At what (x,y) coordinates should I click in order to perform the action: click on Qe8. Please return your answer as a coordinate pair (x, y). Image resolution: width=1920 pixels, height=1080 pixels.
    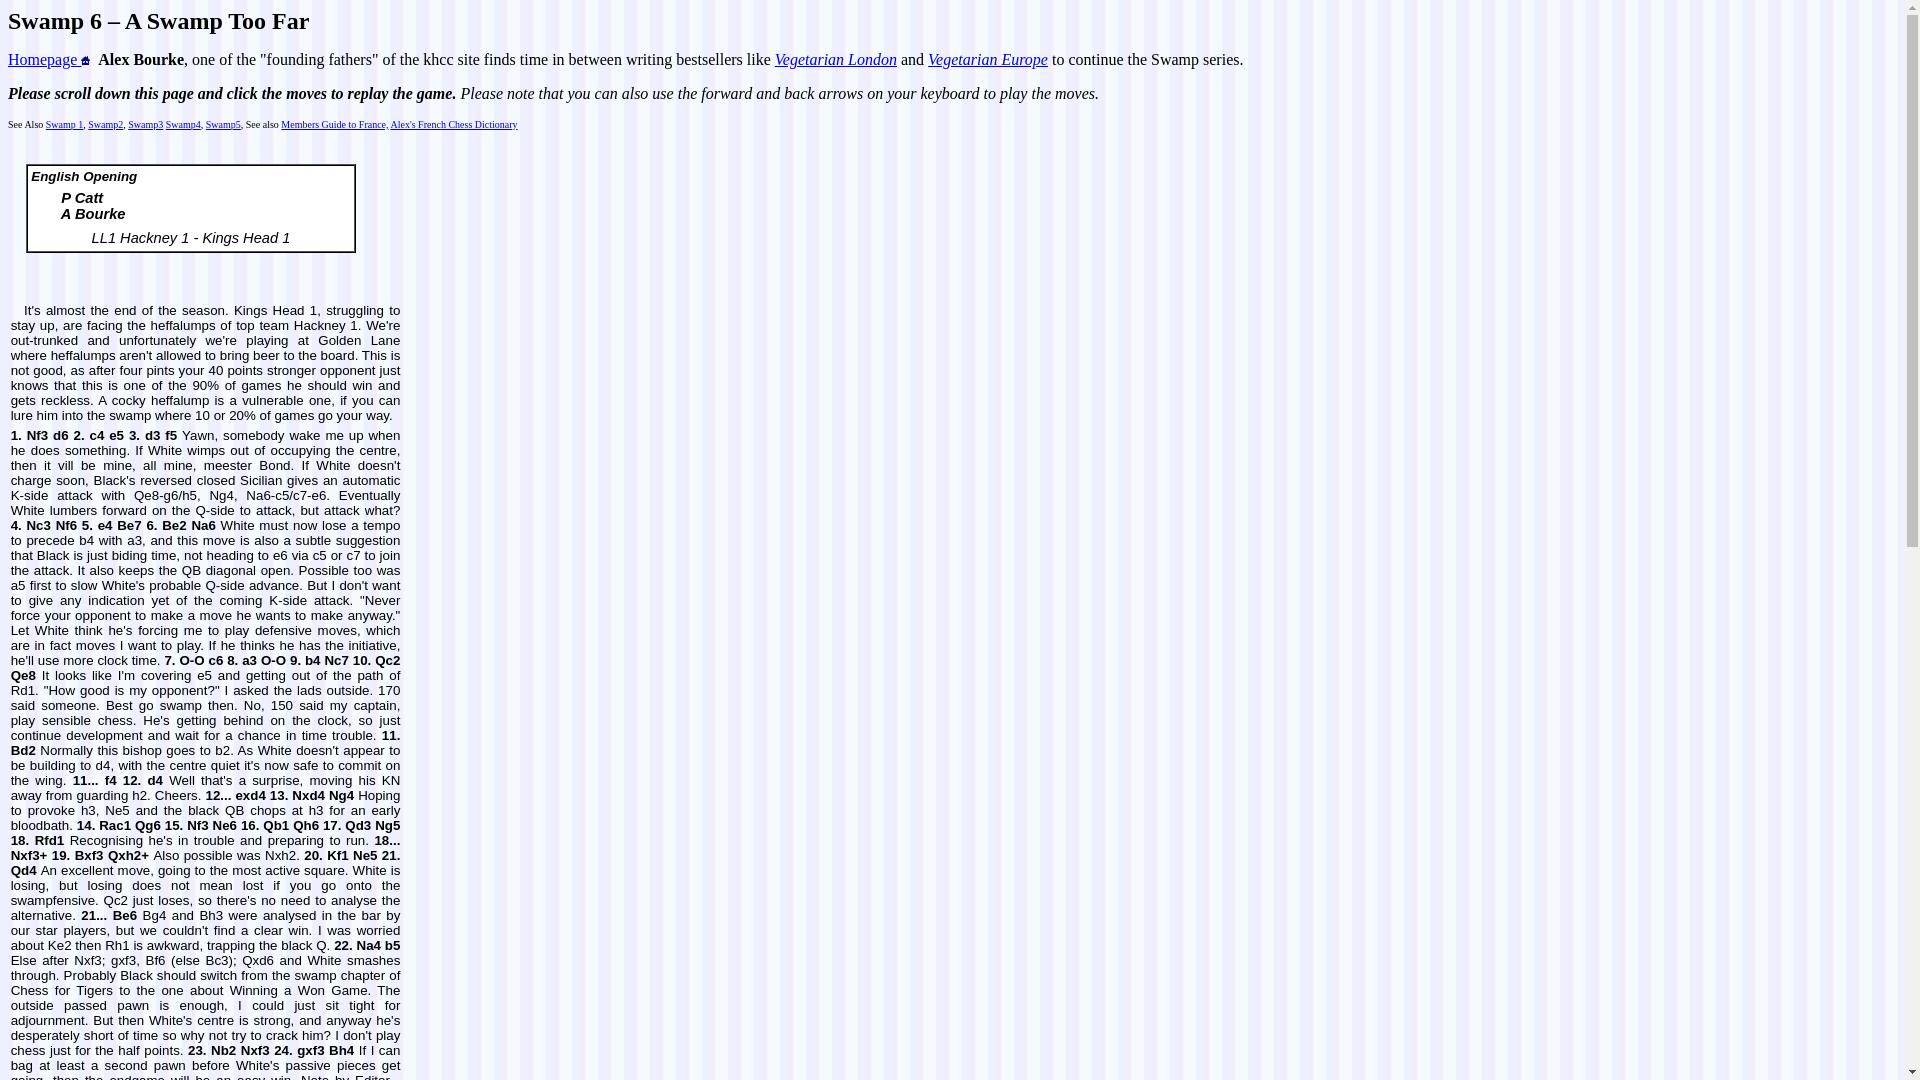
    Looking at the image, I should click on (24, 675).